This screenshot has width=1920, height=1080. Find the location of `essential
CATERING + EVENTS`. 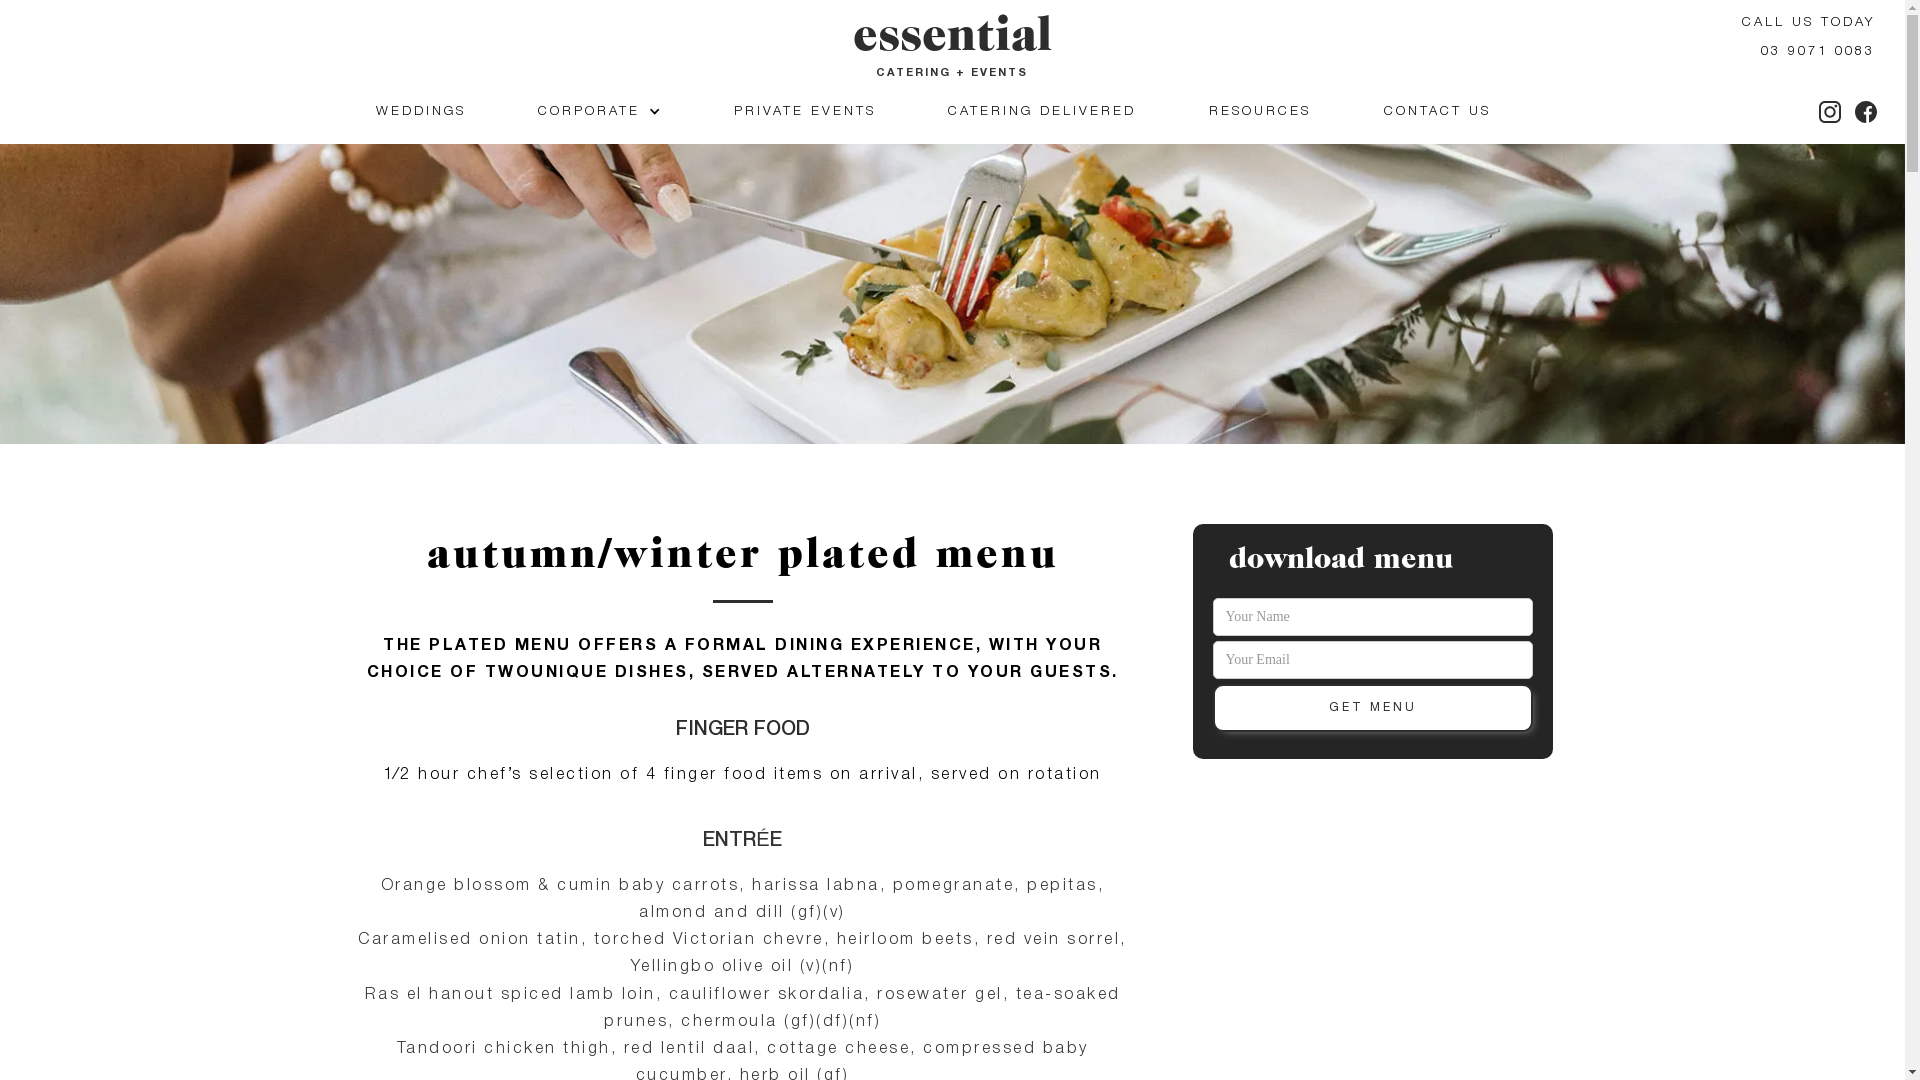

essential
CATERING + EVENTS is located at coordinates (952, 52).